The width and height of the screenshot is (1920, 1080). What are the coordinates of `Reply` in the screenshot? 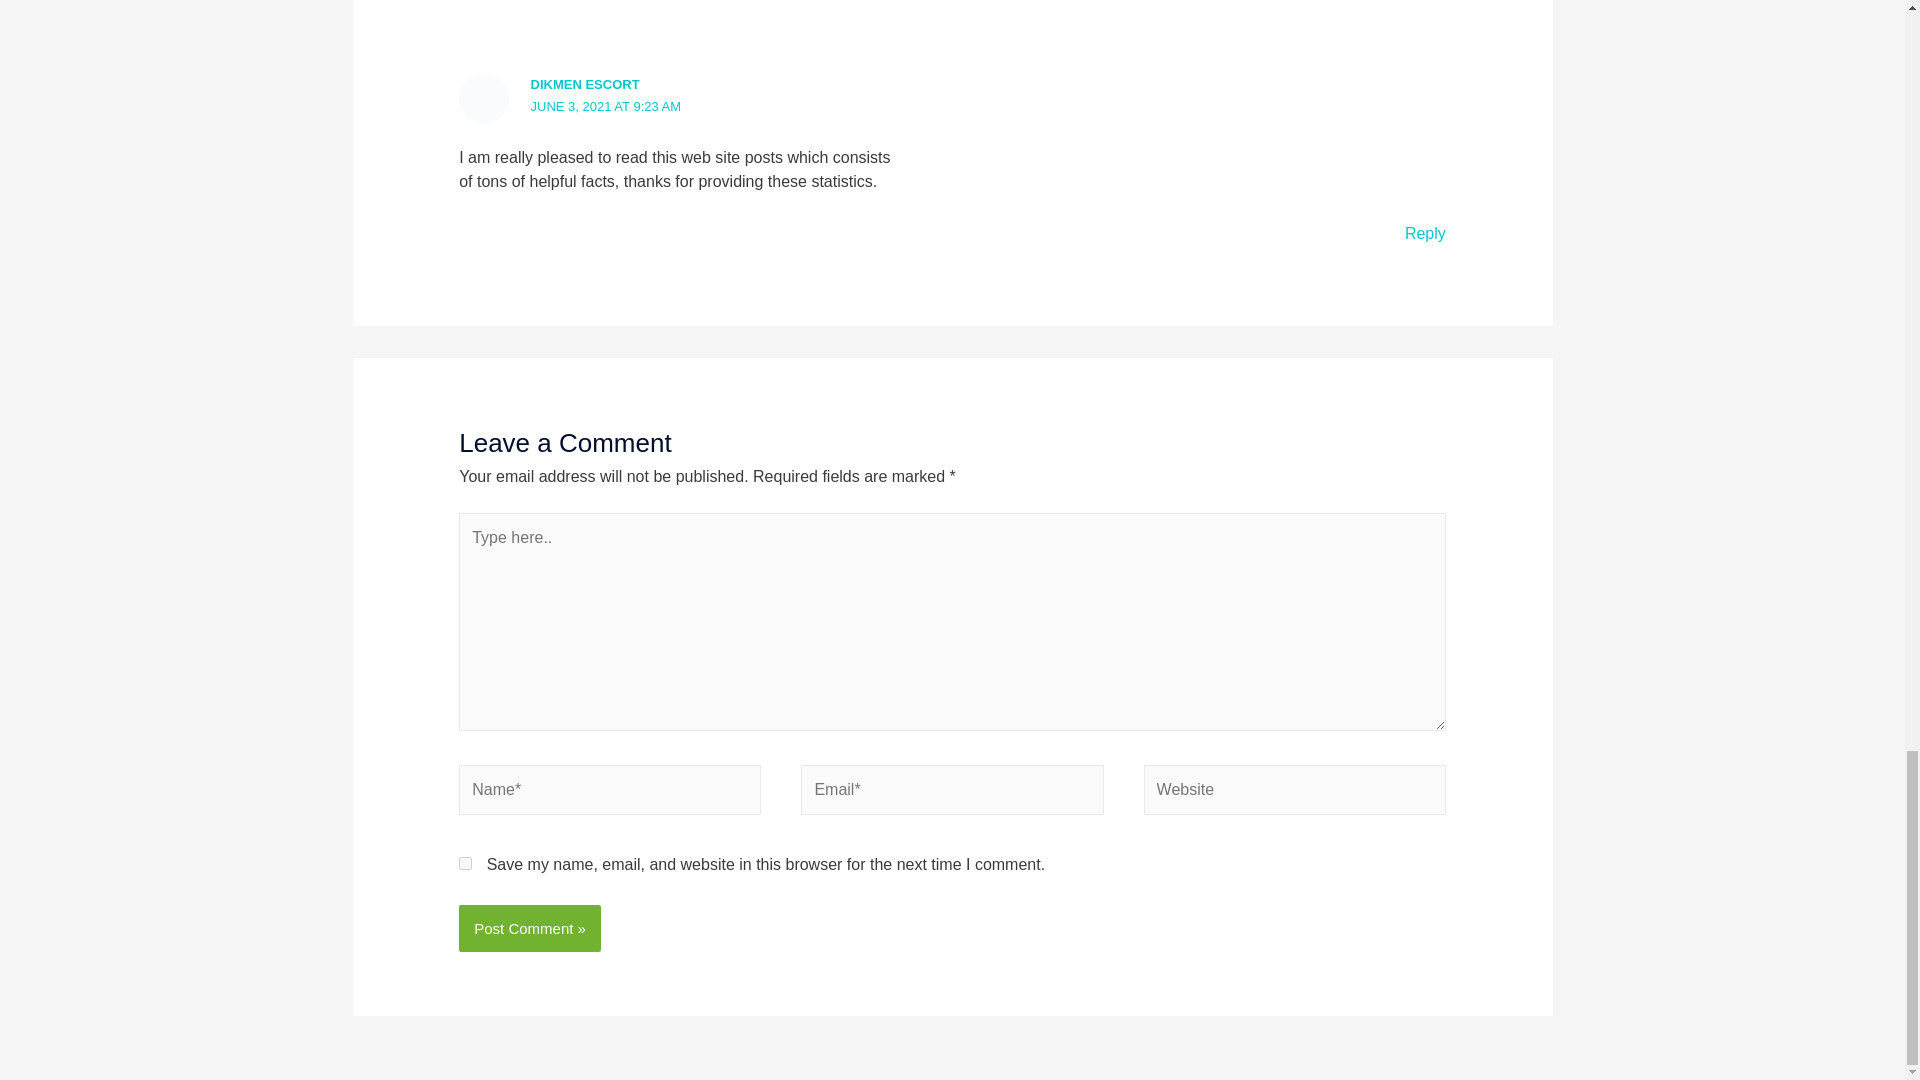 It's located at (1425, 232).